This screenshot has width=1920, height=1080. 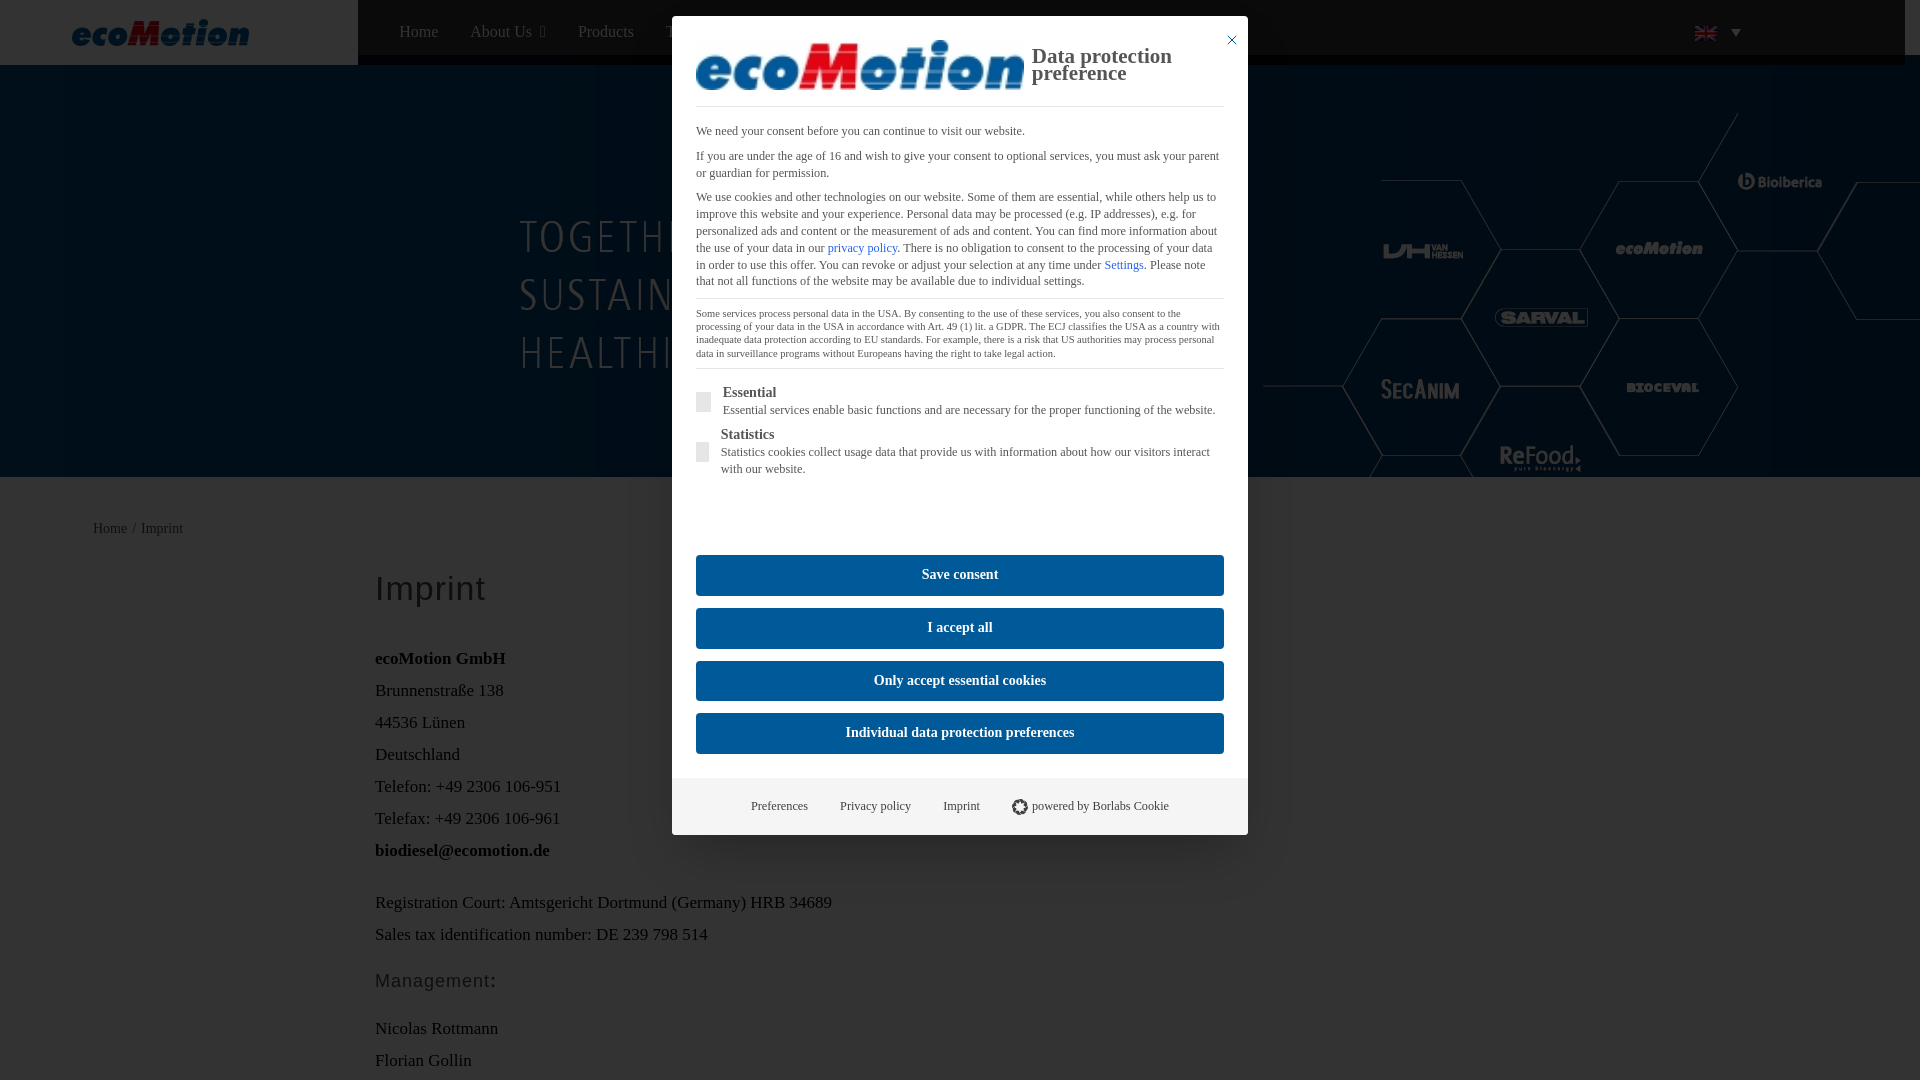 I want to click on Search, so click(x=1198, y=32).